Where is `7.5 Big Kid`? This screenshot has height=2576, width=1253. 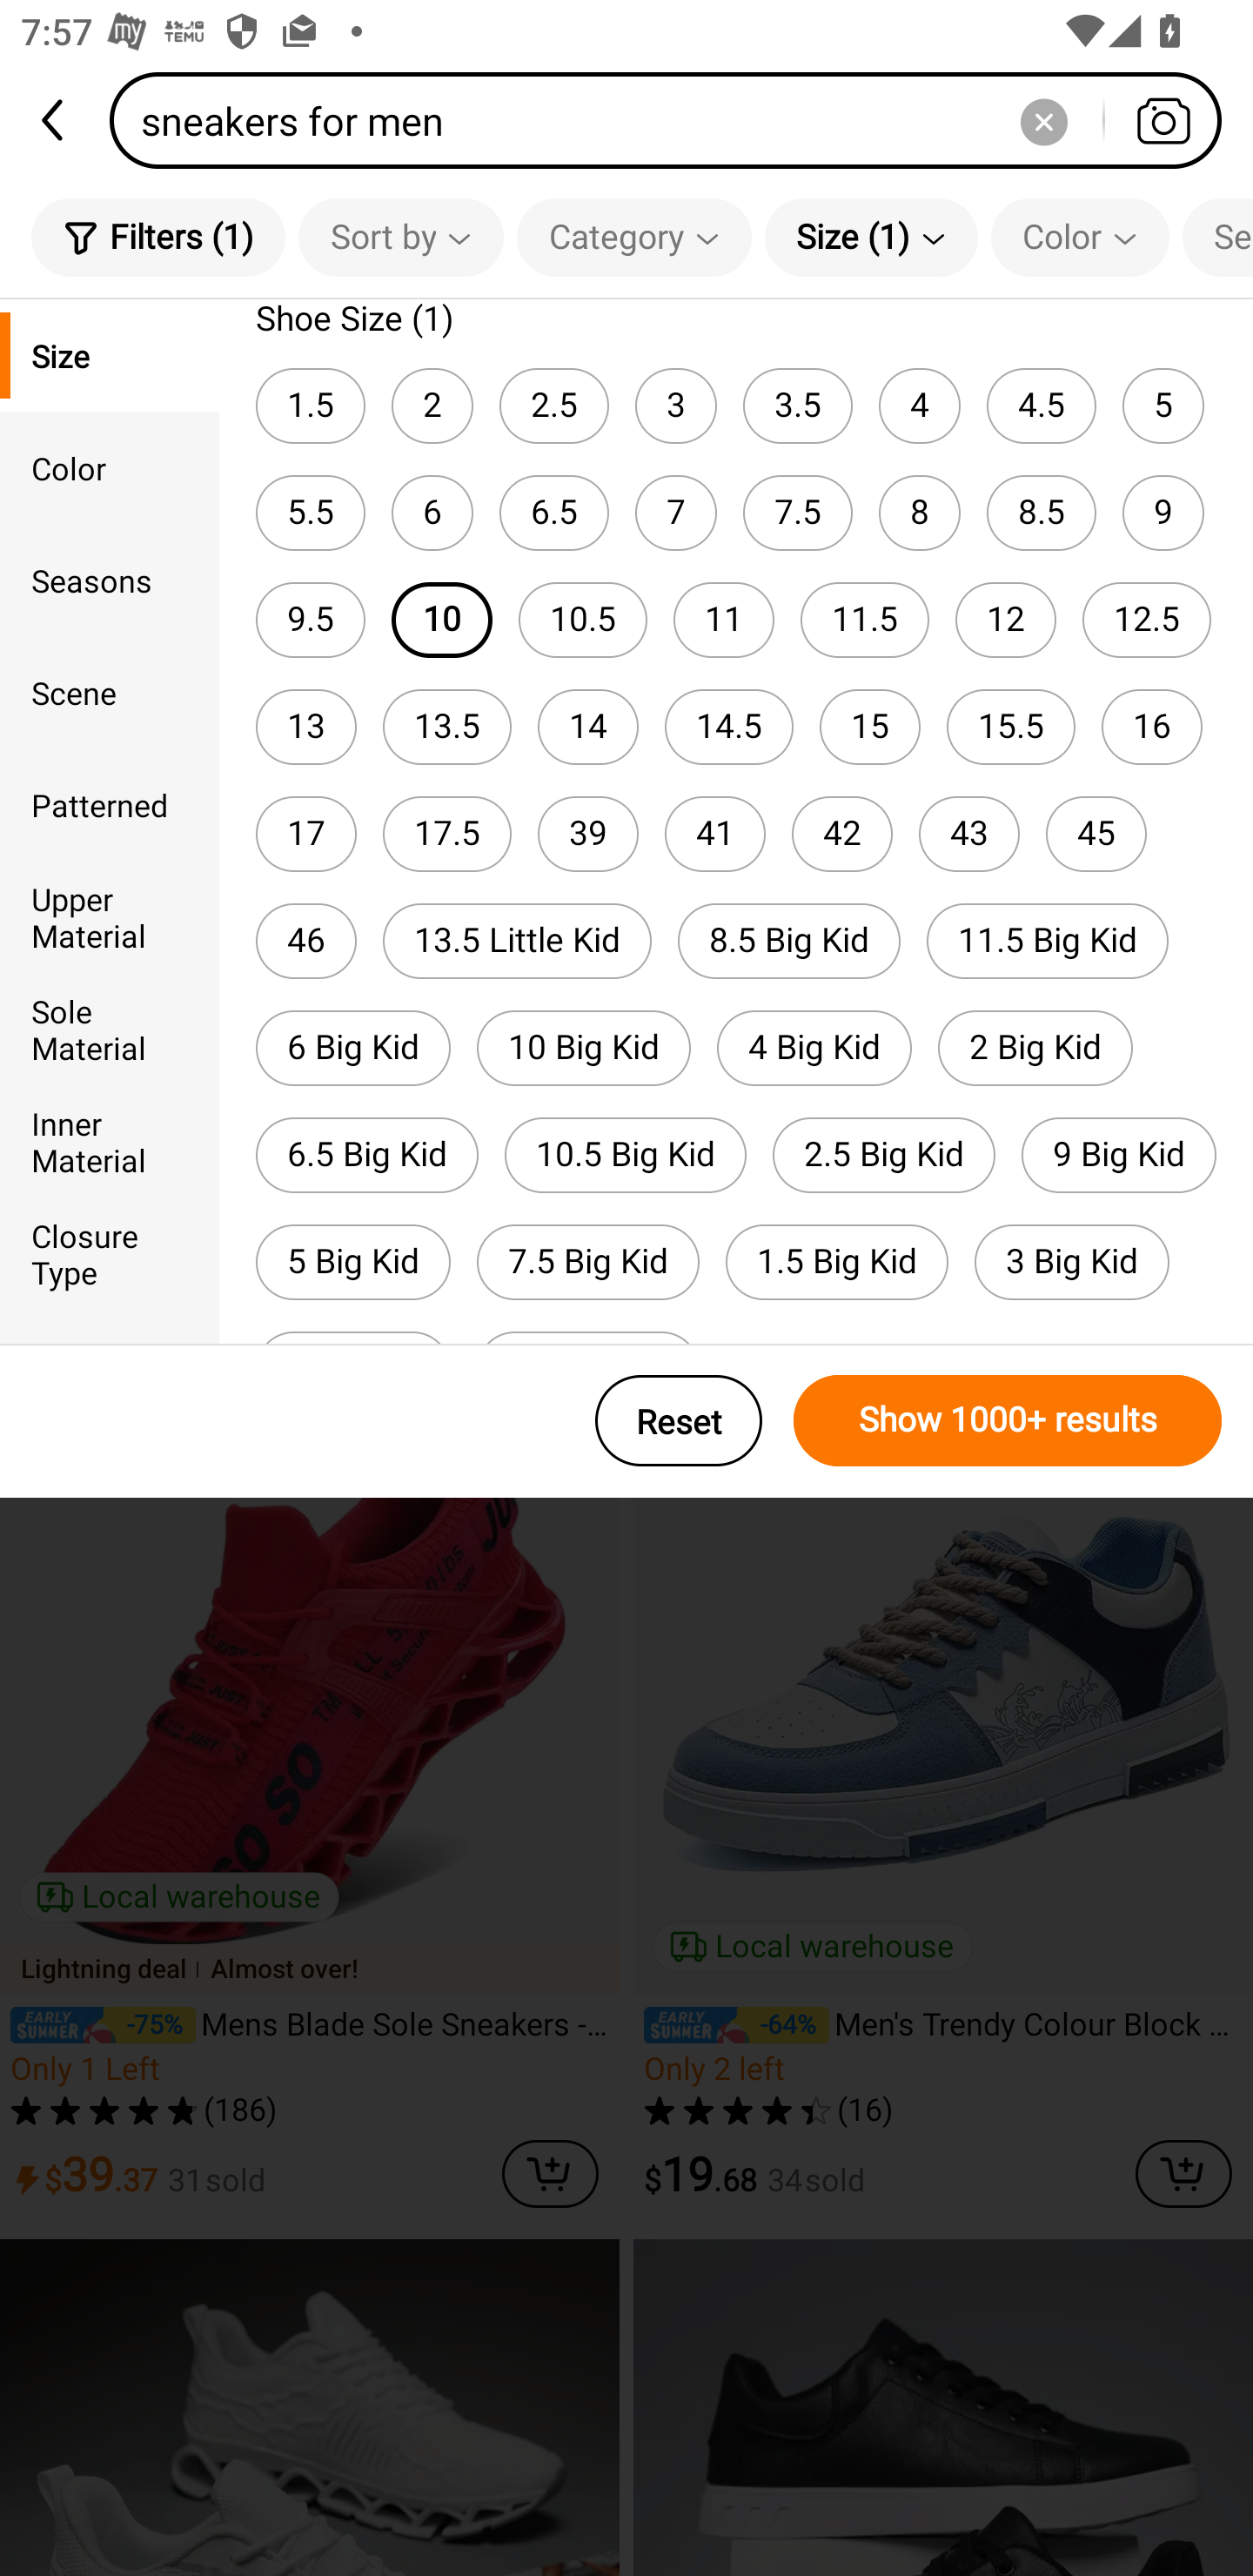 7.5 Big Kid is located at coordinates (588, 1262).